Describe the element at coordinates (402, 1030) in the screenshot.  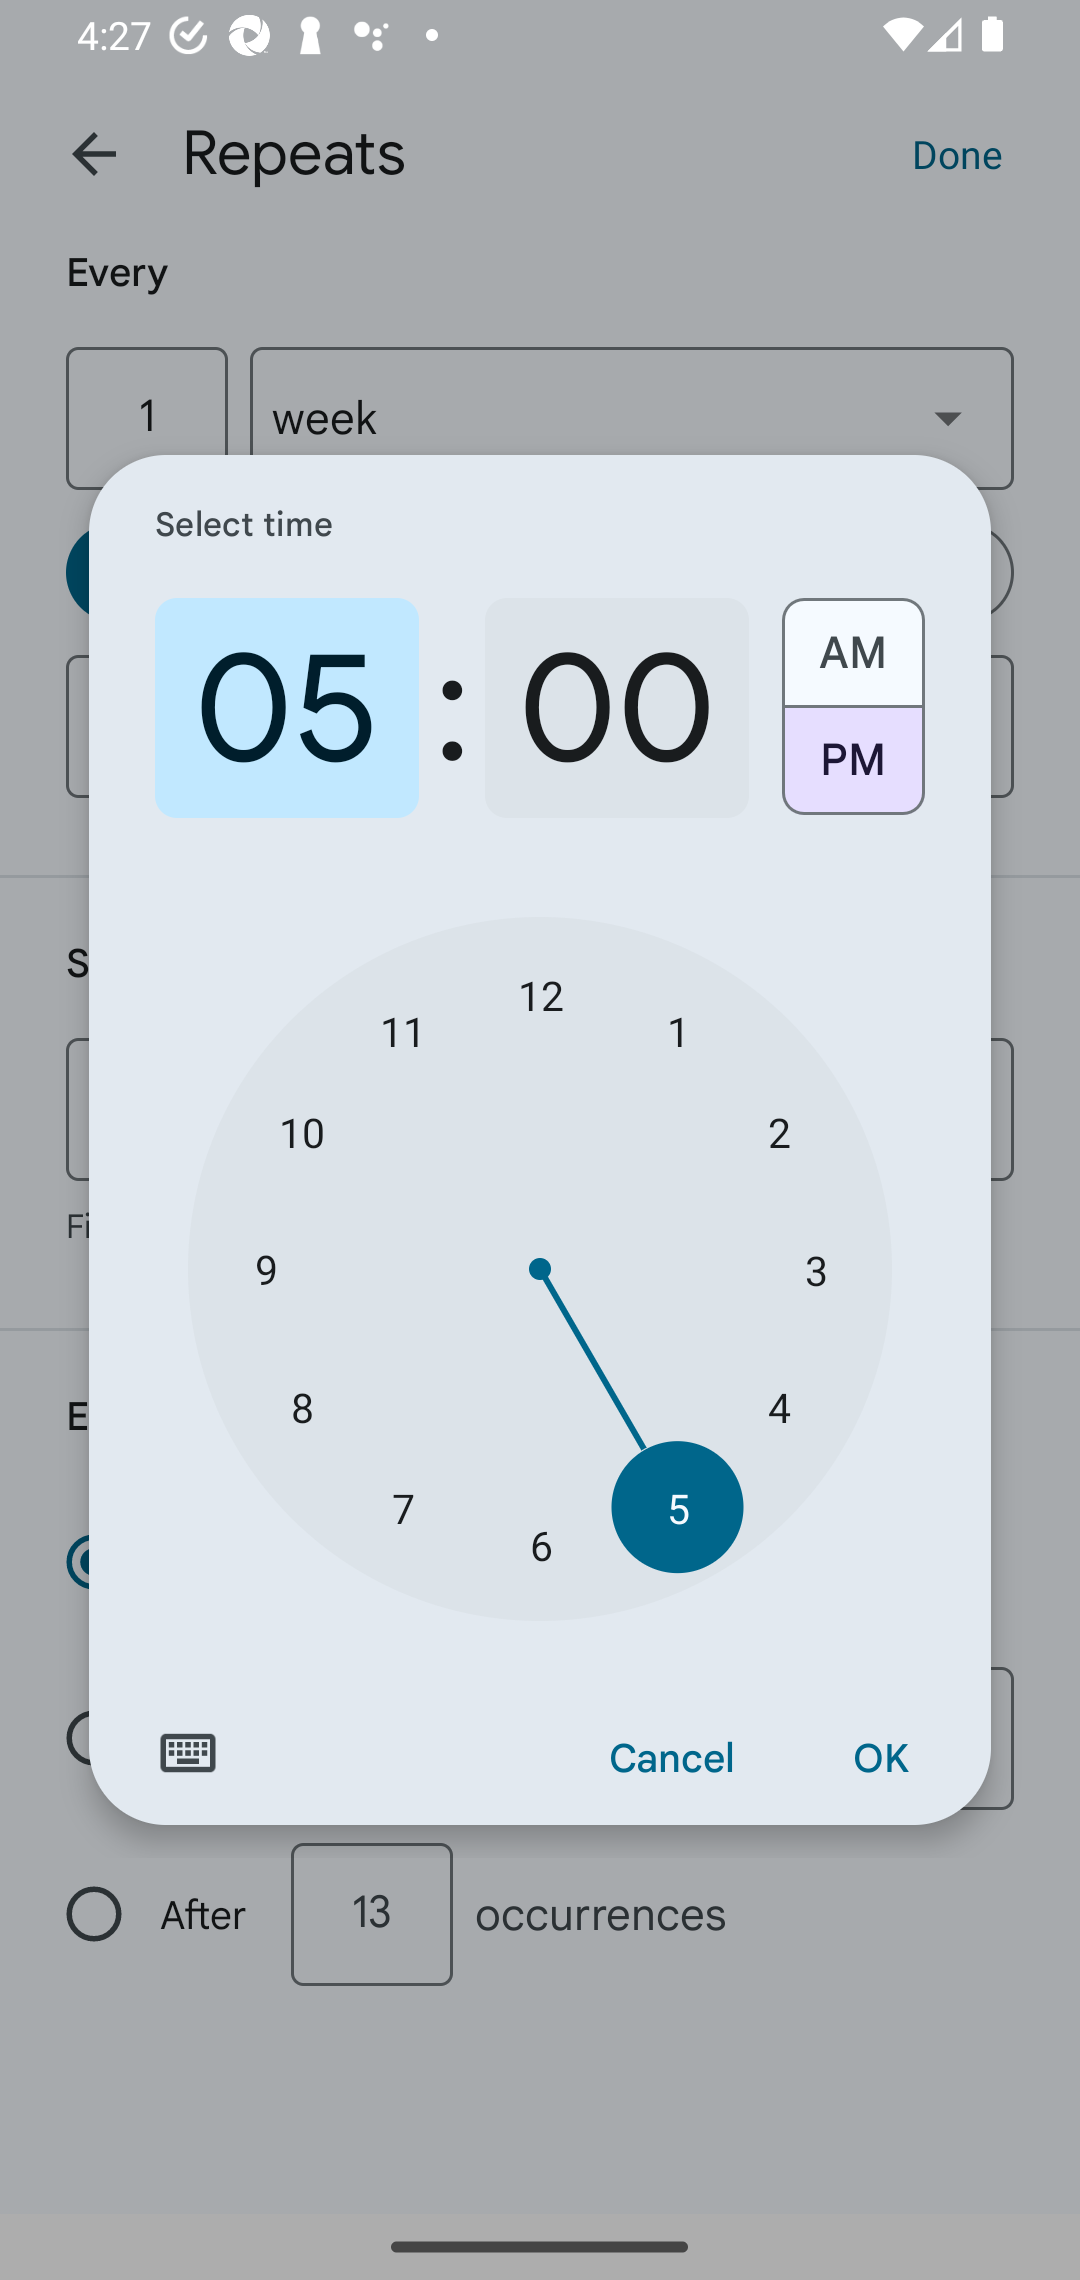
I see `11 11 o'clock` at that location.